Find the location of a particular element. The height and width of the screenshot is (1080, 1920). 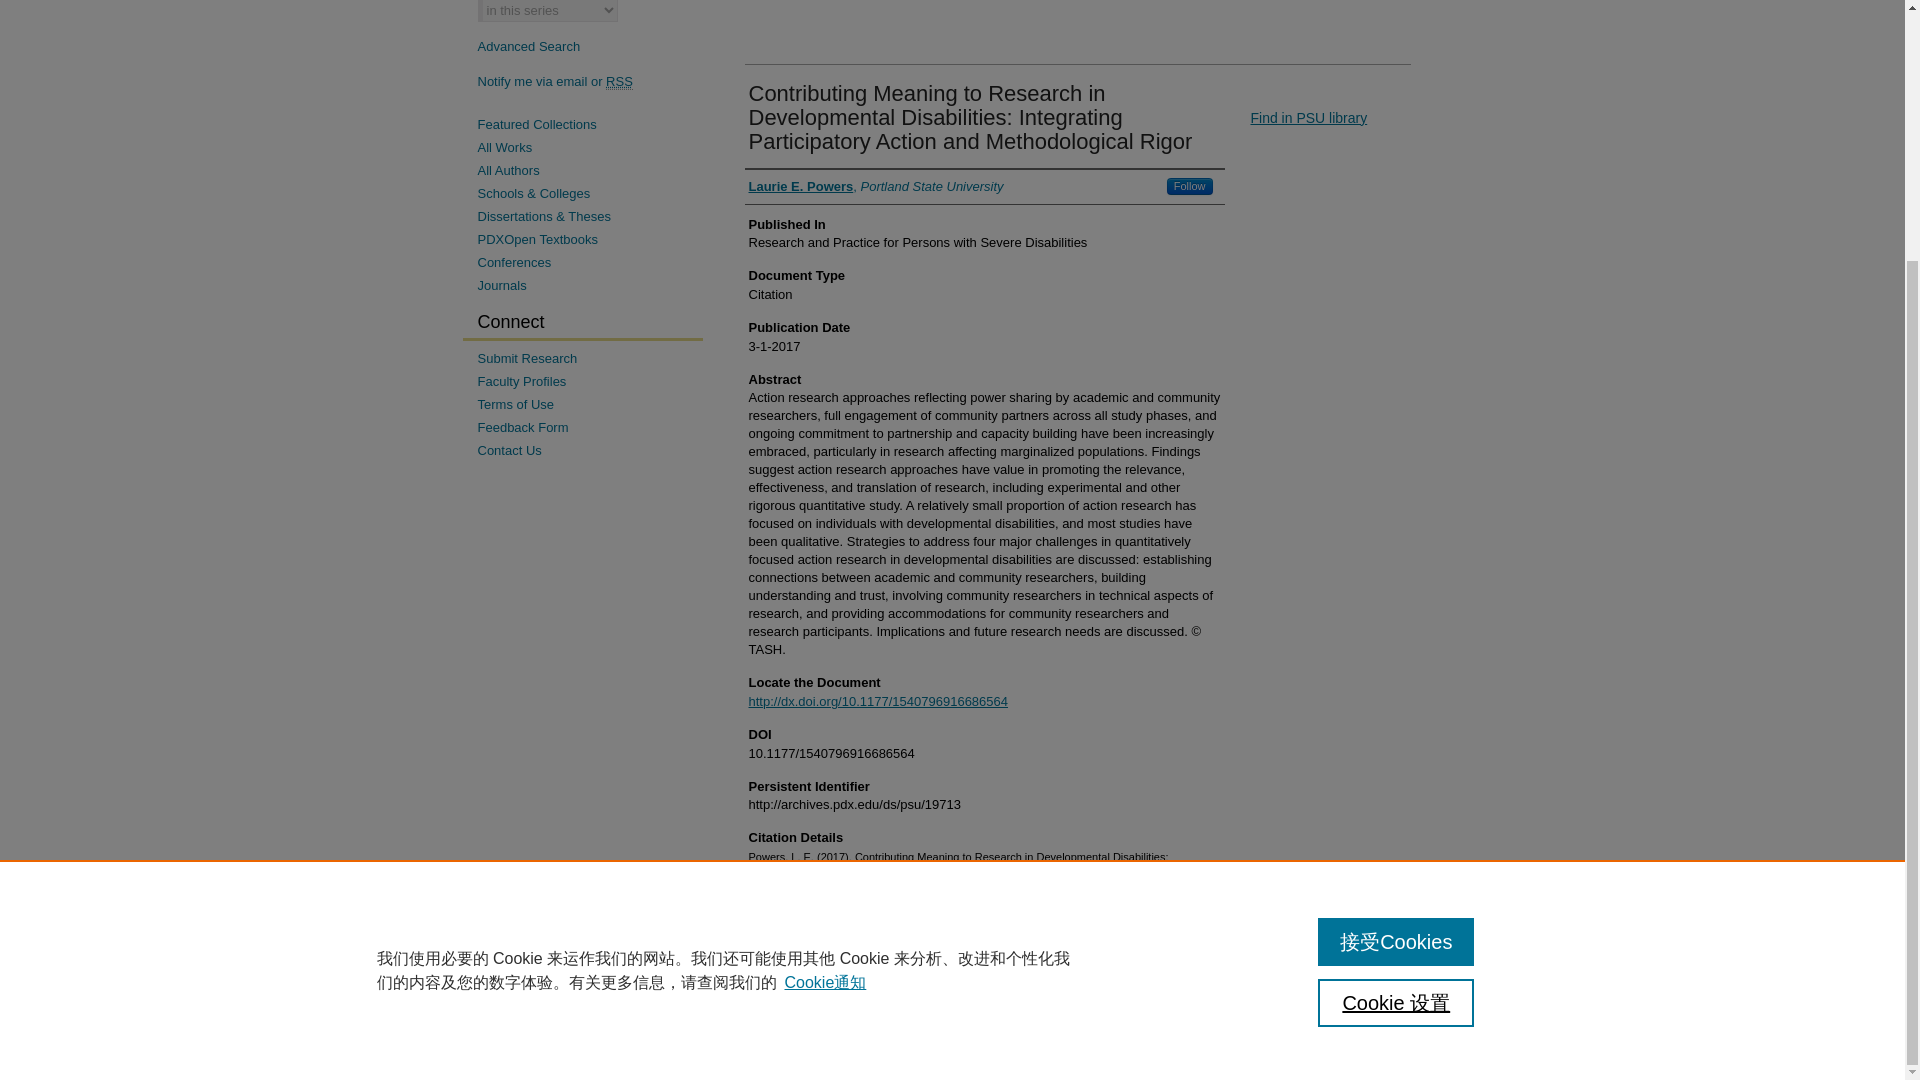

Find in PSU library is located at coordinates (1308, 118).